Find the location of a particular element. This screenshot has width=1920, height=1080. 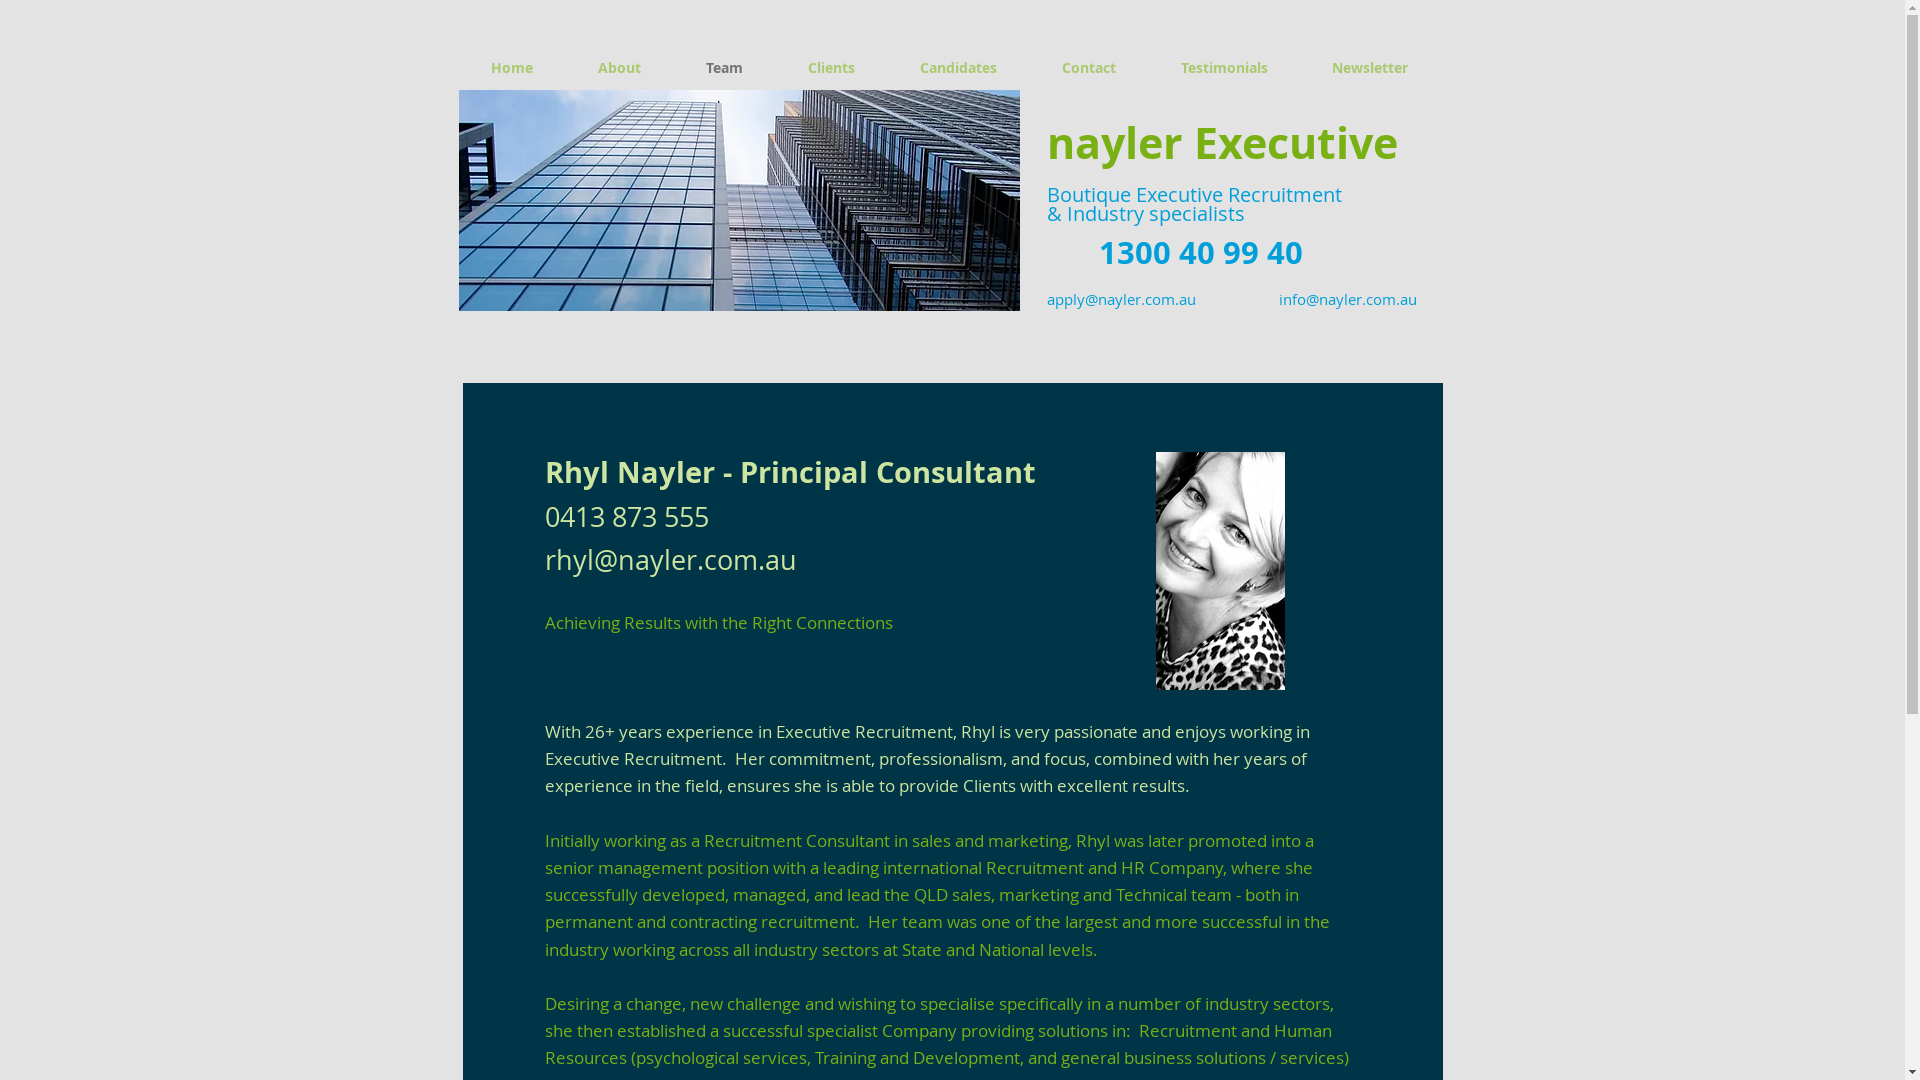

Team is located at coordinates (725, 68).